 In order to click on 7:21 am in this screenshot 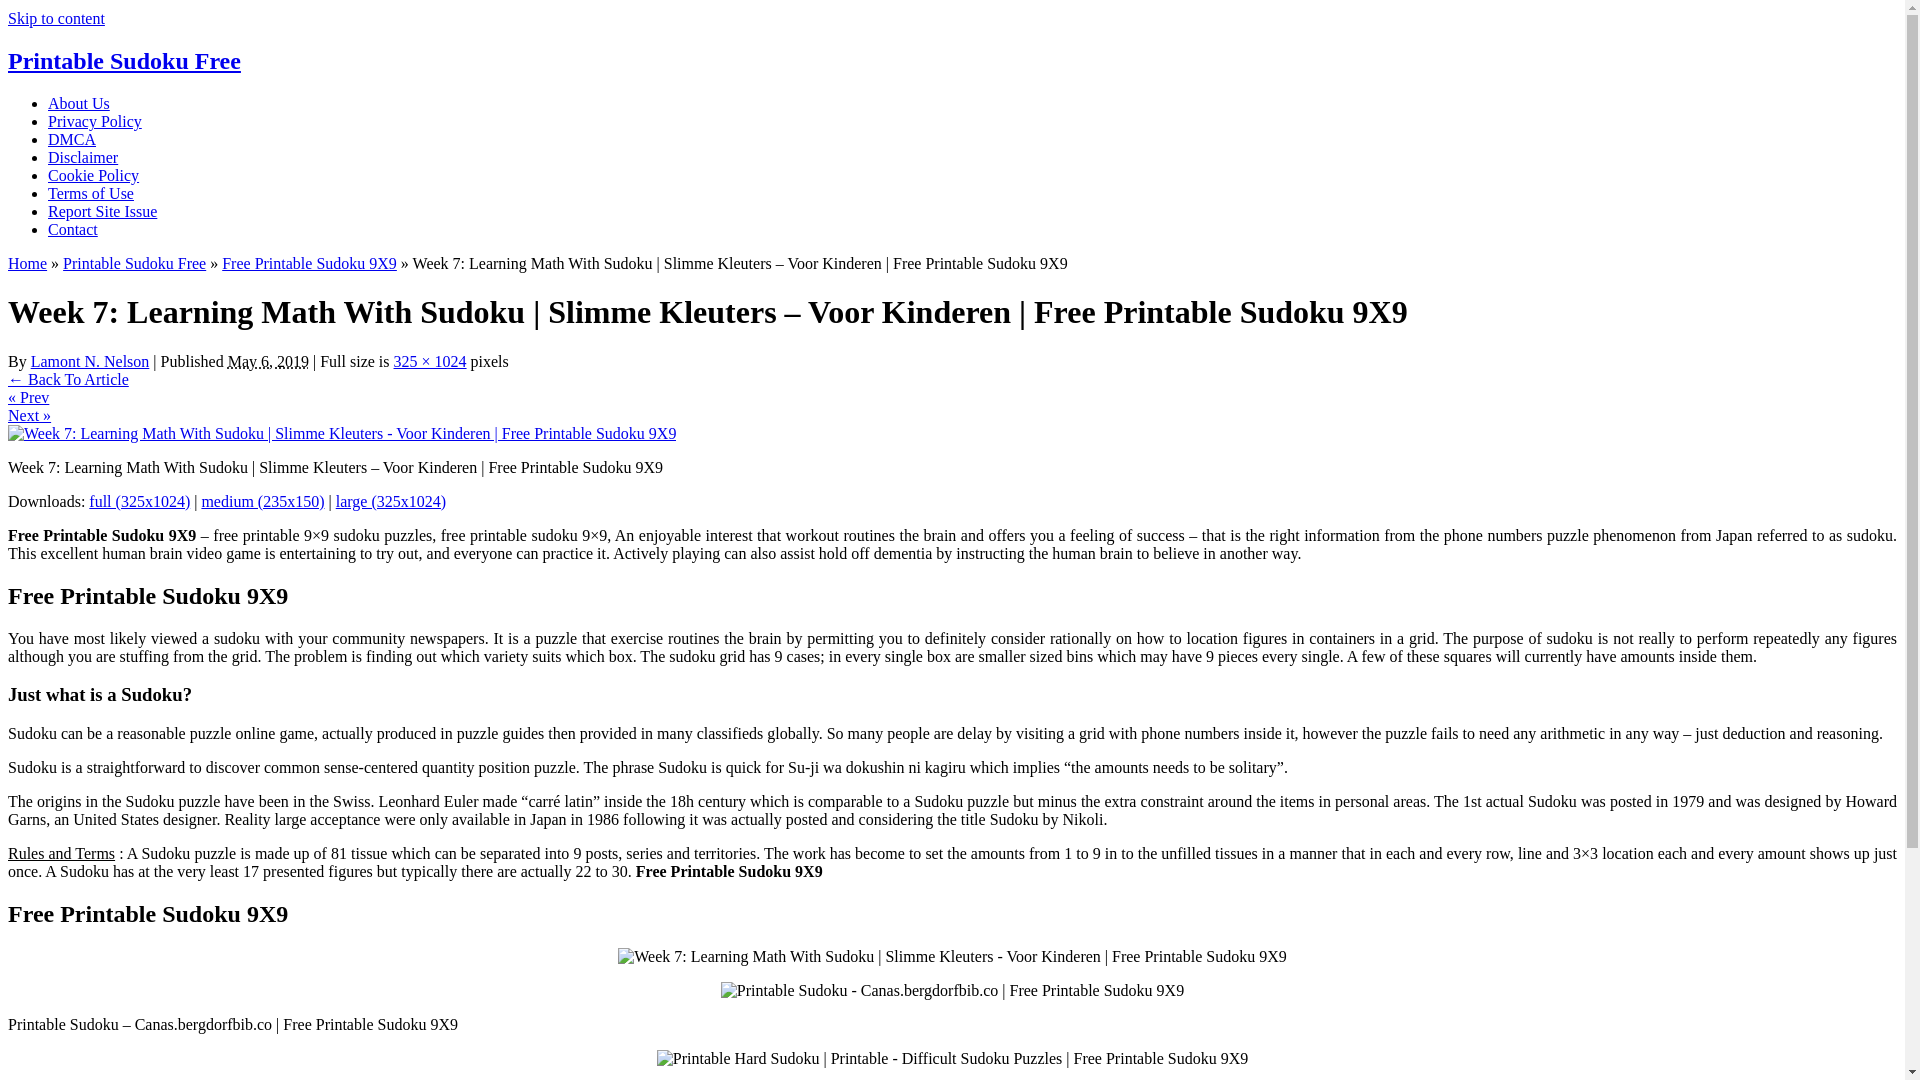, I will do `click(268, 362)`.